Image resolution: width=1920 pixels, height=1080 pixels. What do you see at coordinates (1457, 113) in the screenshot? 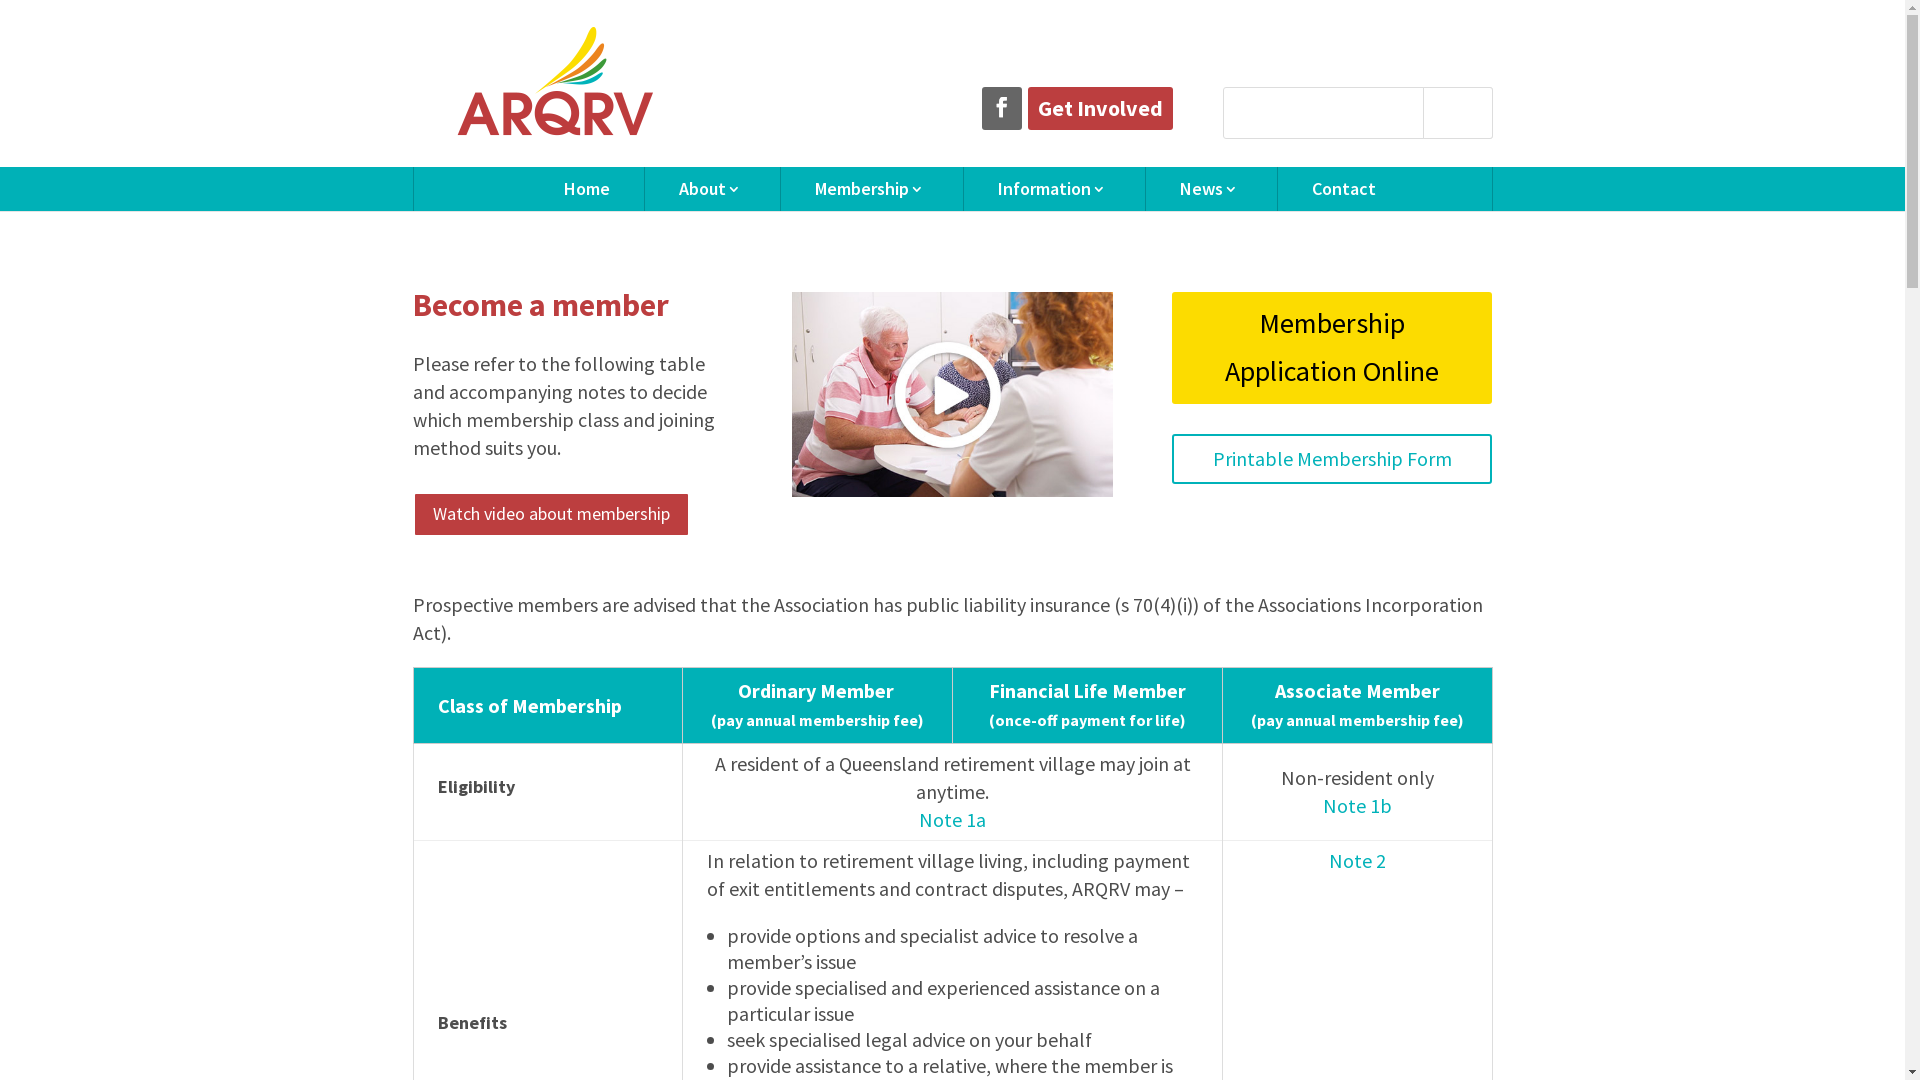
I see `Search` at bounding box center [1457, 113].